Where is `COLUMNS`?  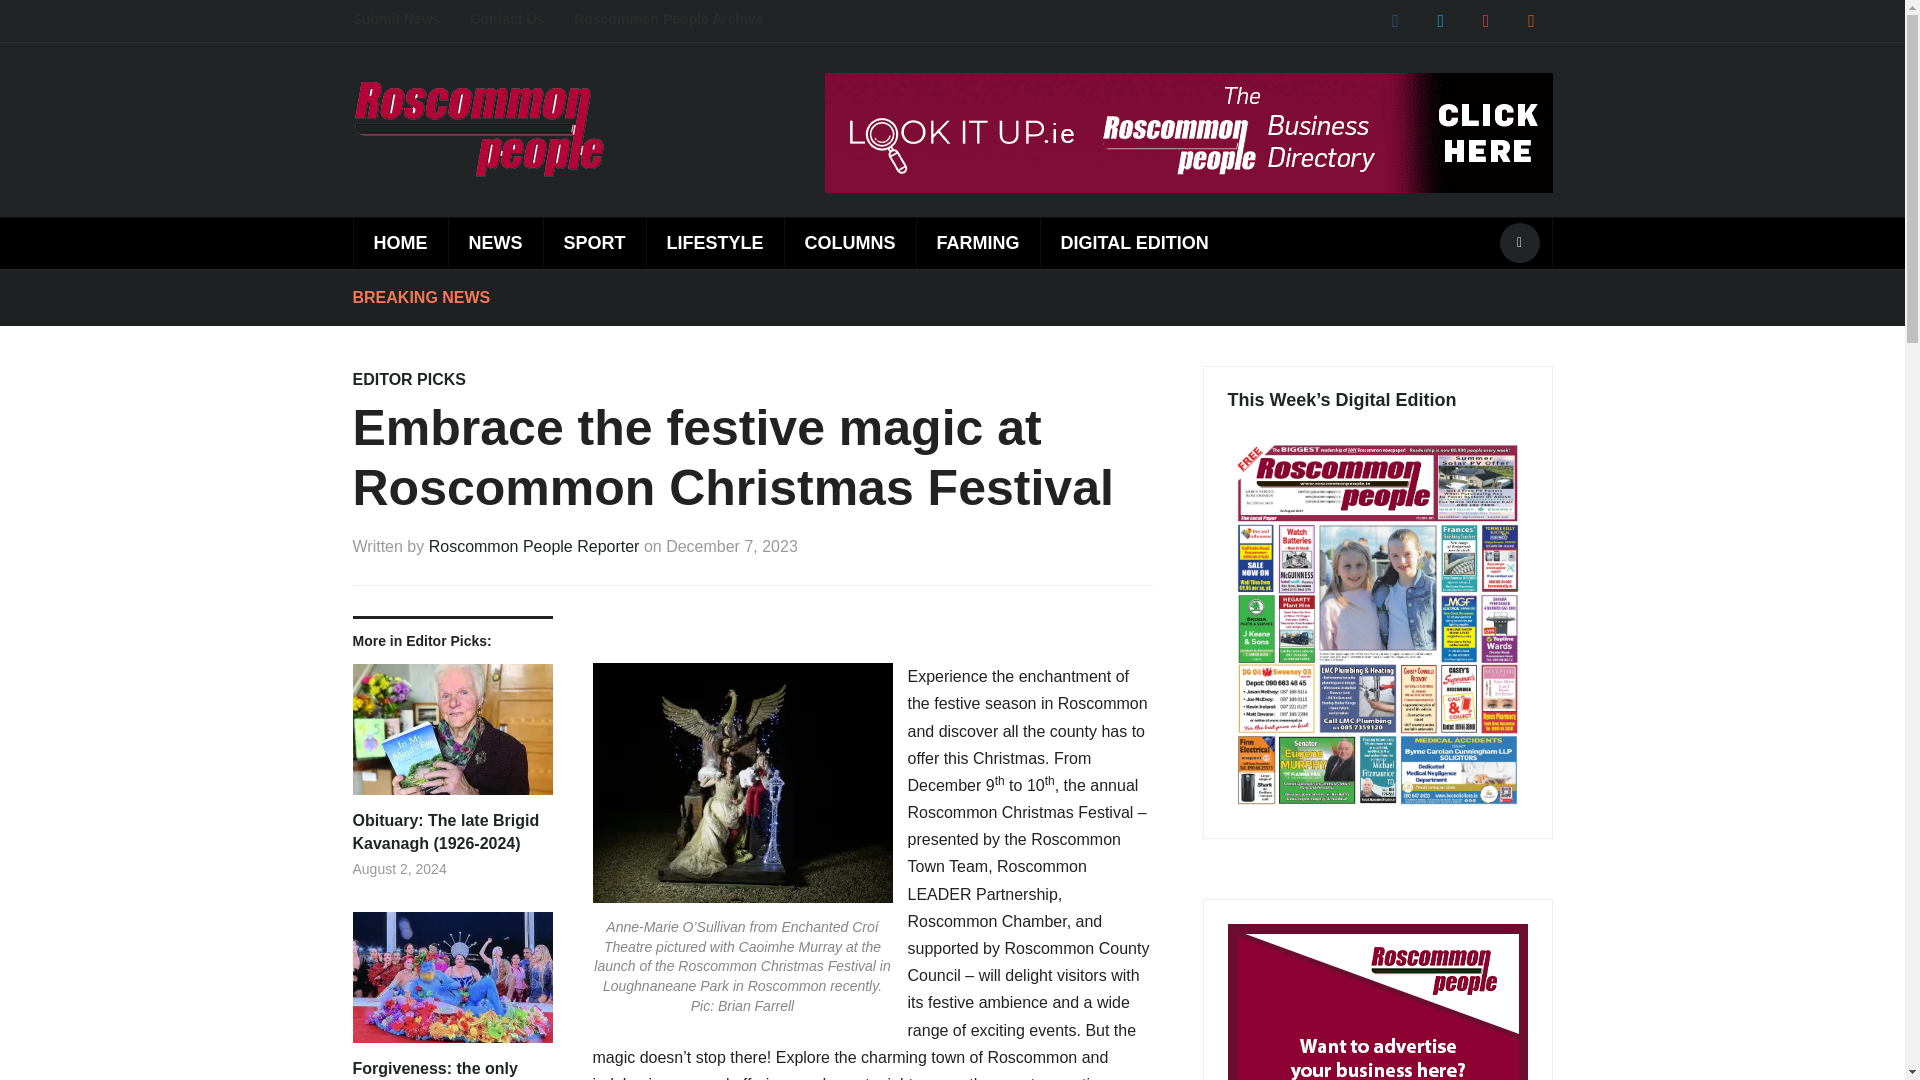 COLUMNS is located at coordinates (849, 243).